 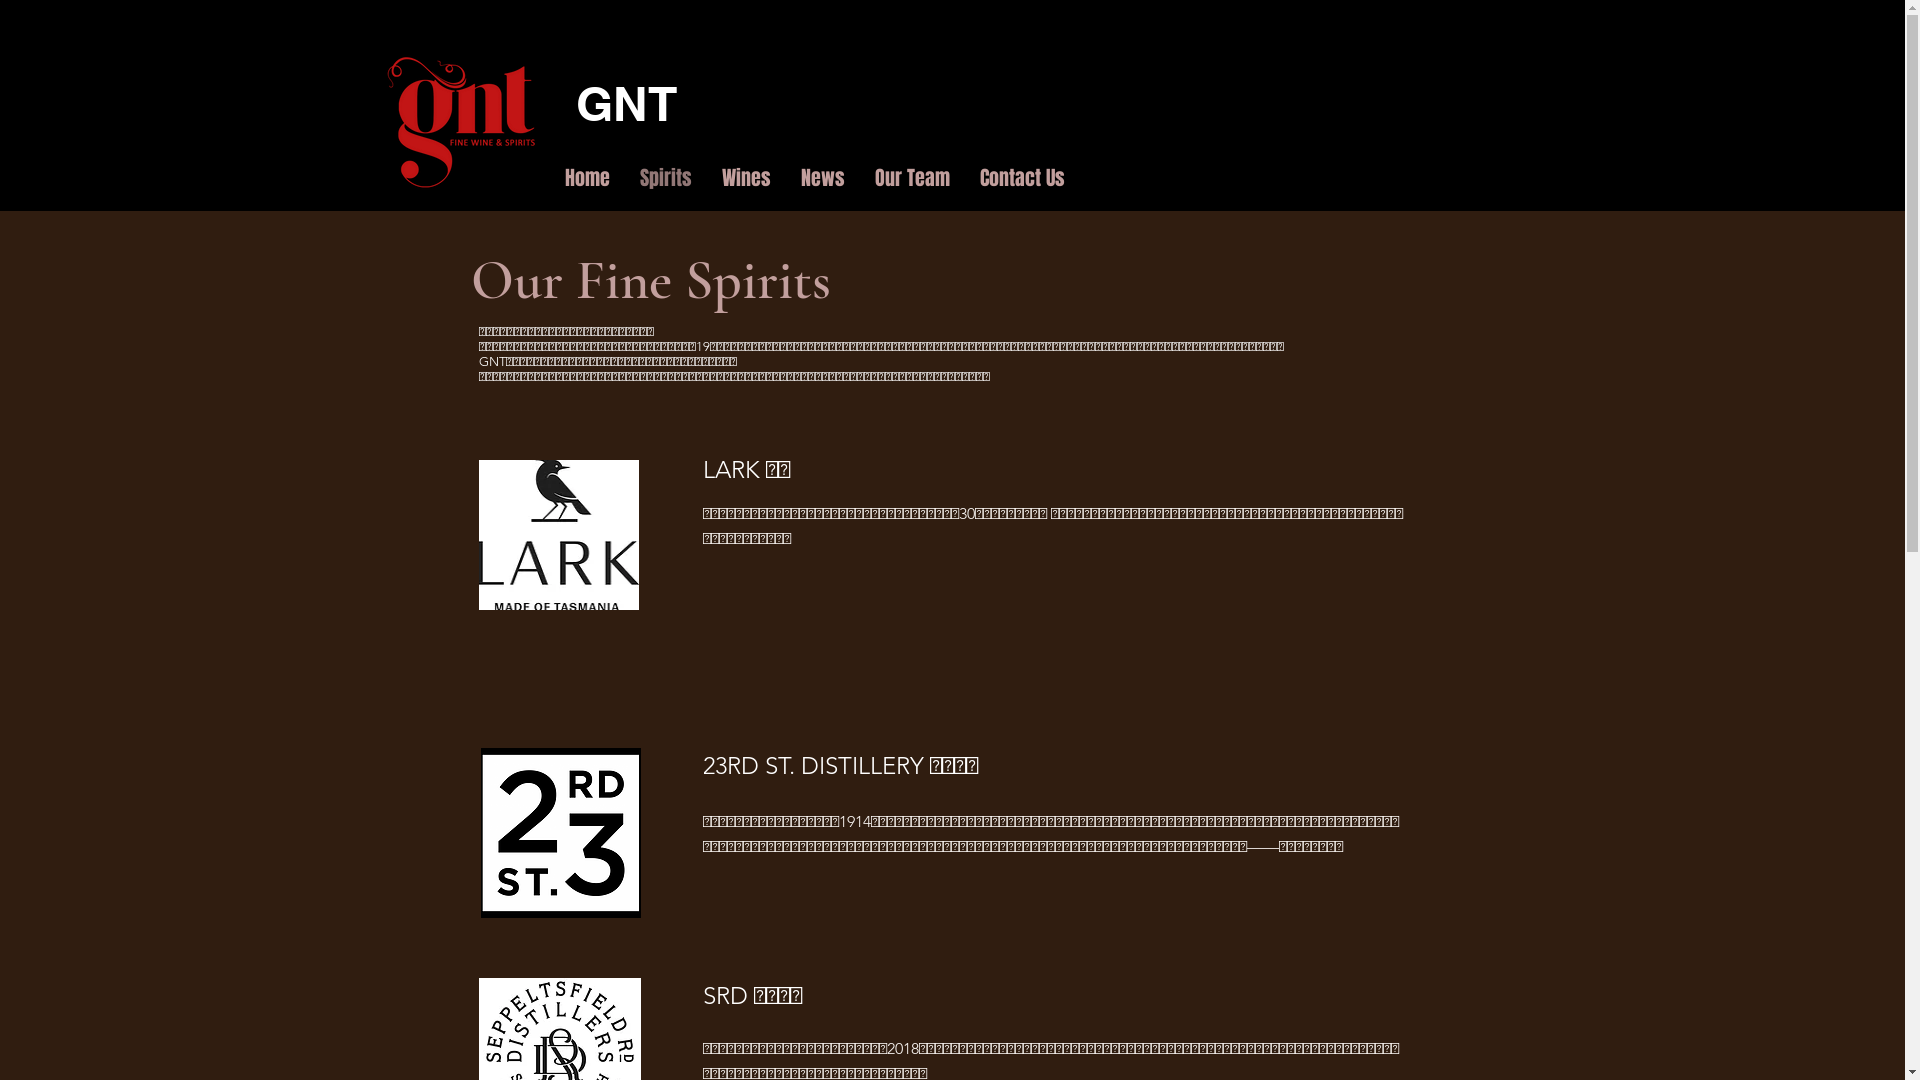 What do you see at coordinates (912, 178) in the screenshot?
I see `Our Team` at bounding box center [912, 178].